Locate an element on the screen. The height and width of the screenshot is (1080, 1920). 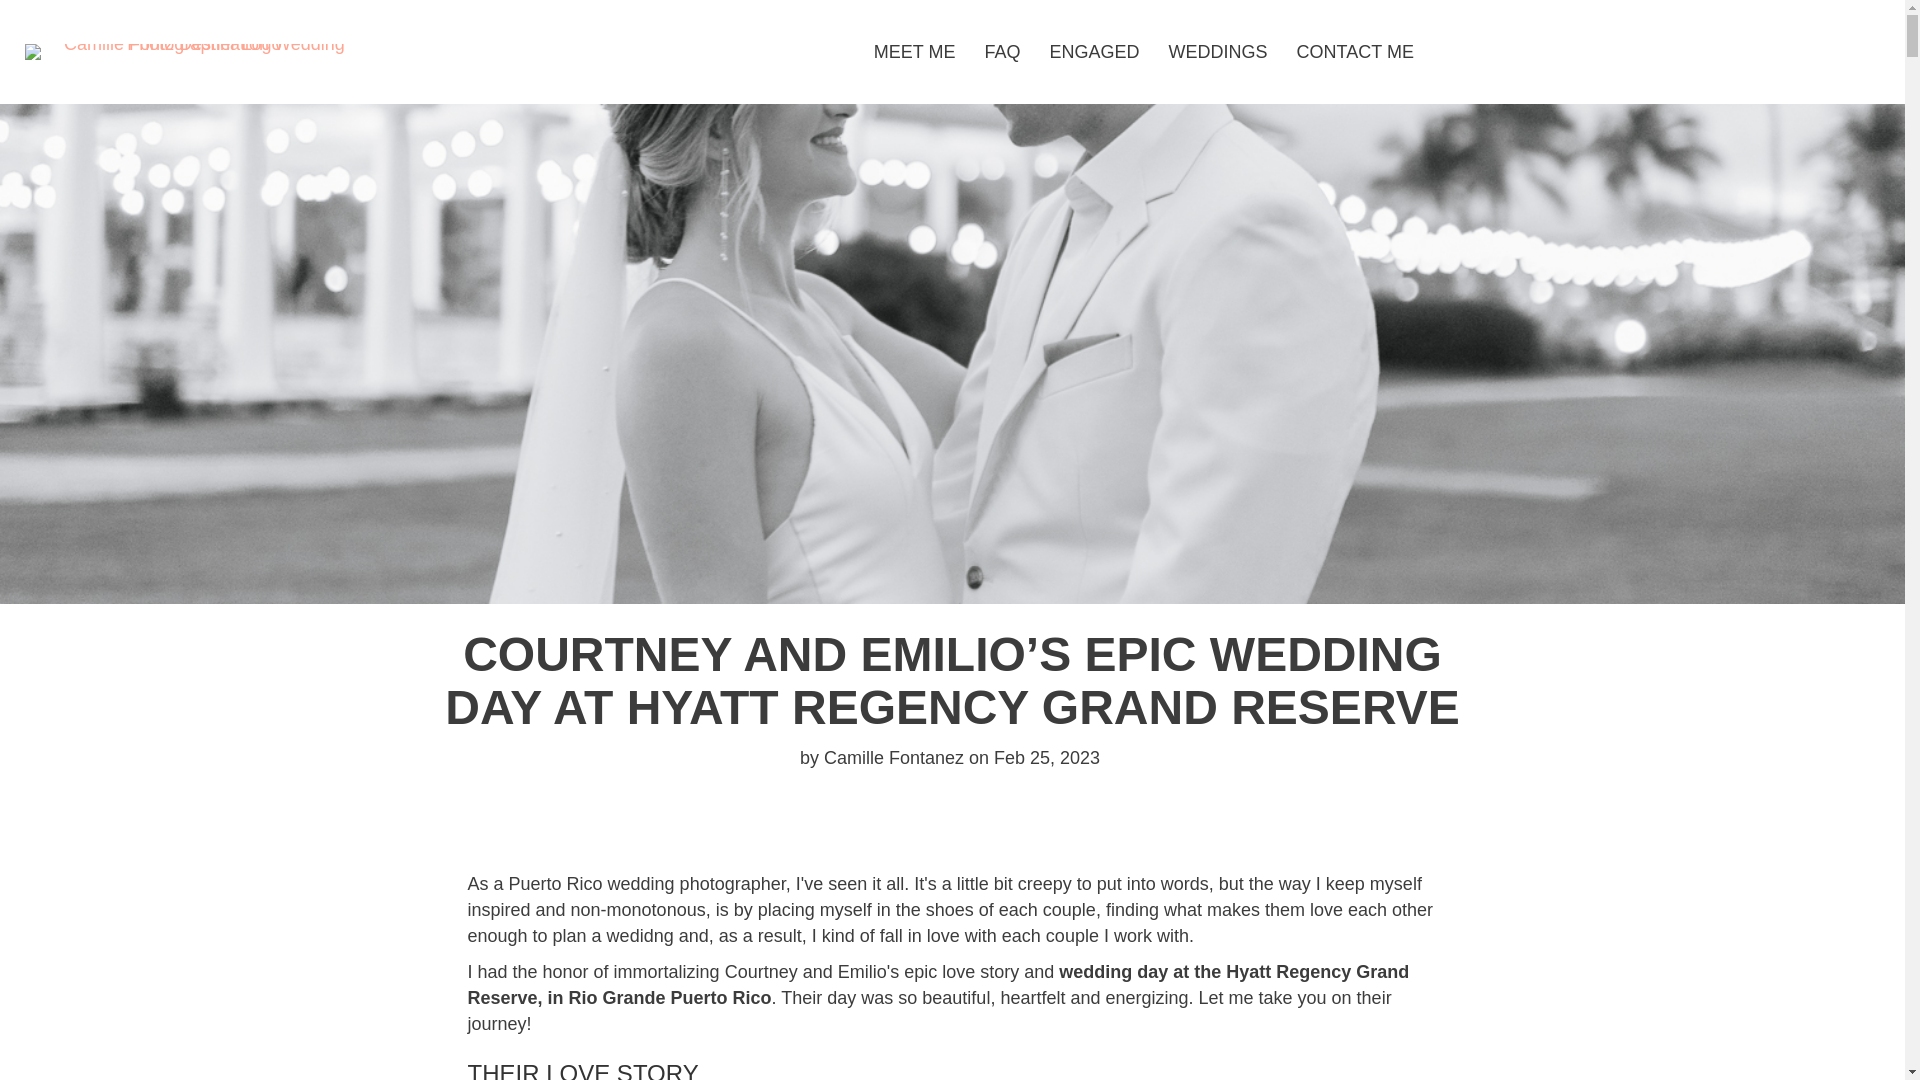
Camille Fontz Destination Wedding Photographer Logo is located at coordinates (196, 52).